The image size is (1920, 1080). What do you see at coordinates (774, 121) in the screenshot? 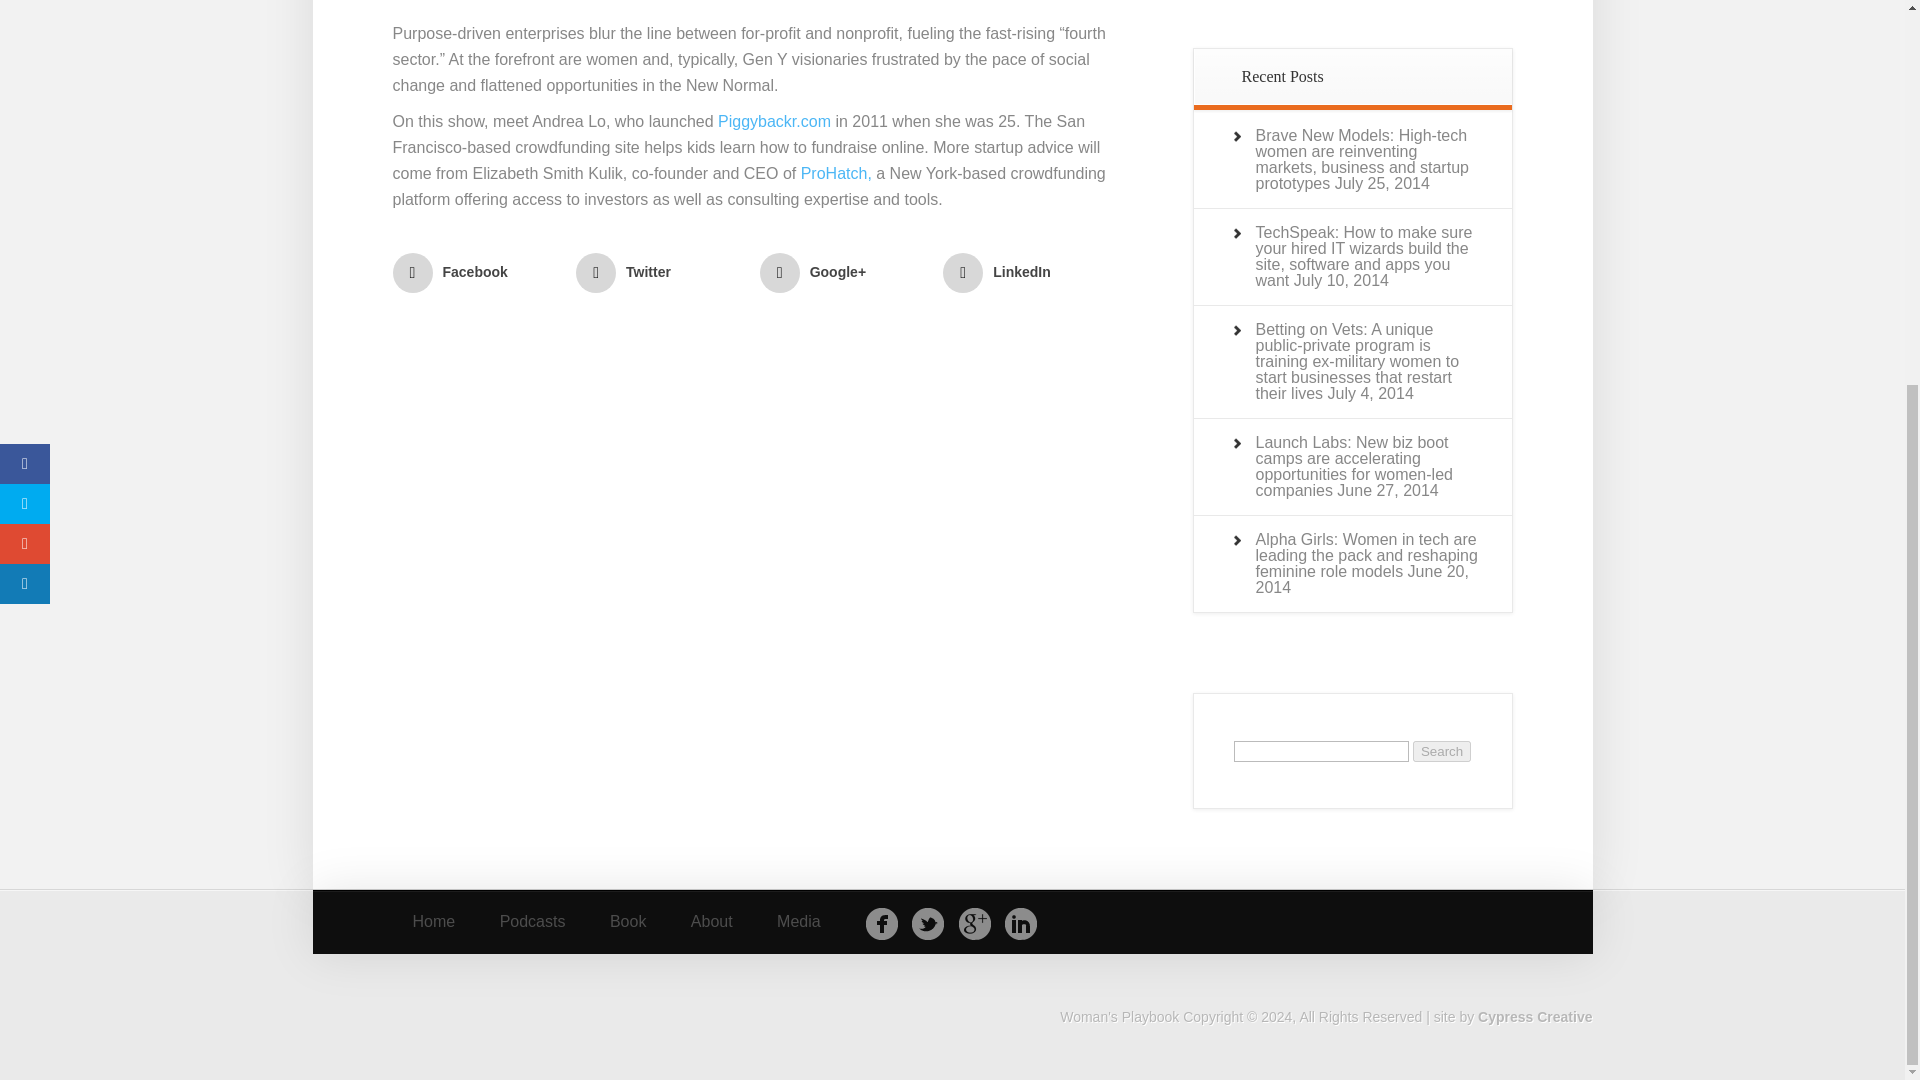
I see `LinkedIn` at bounding box center [774, 121].